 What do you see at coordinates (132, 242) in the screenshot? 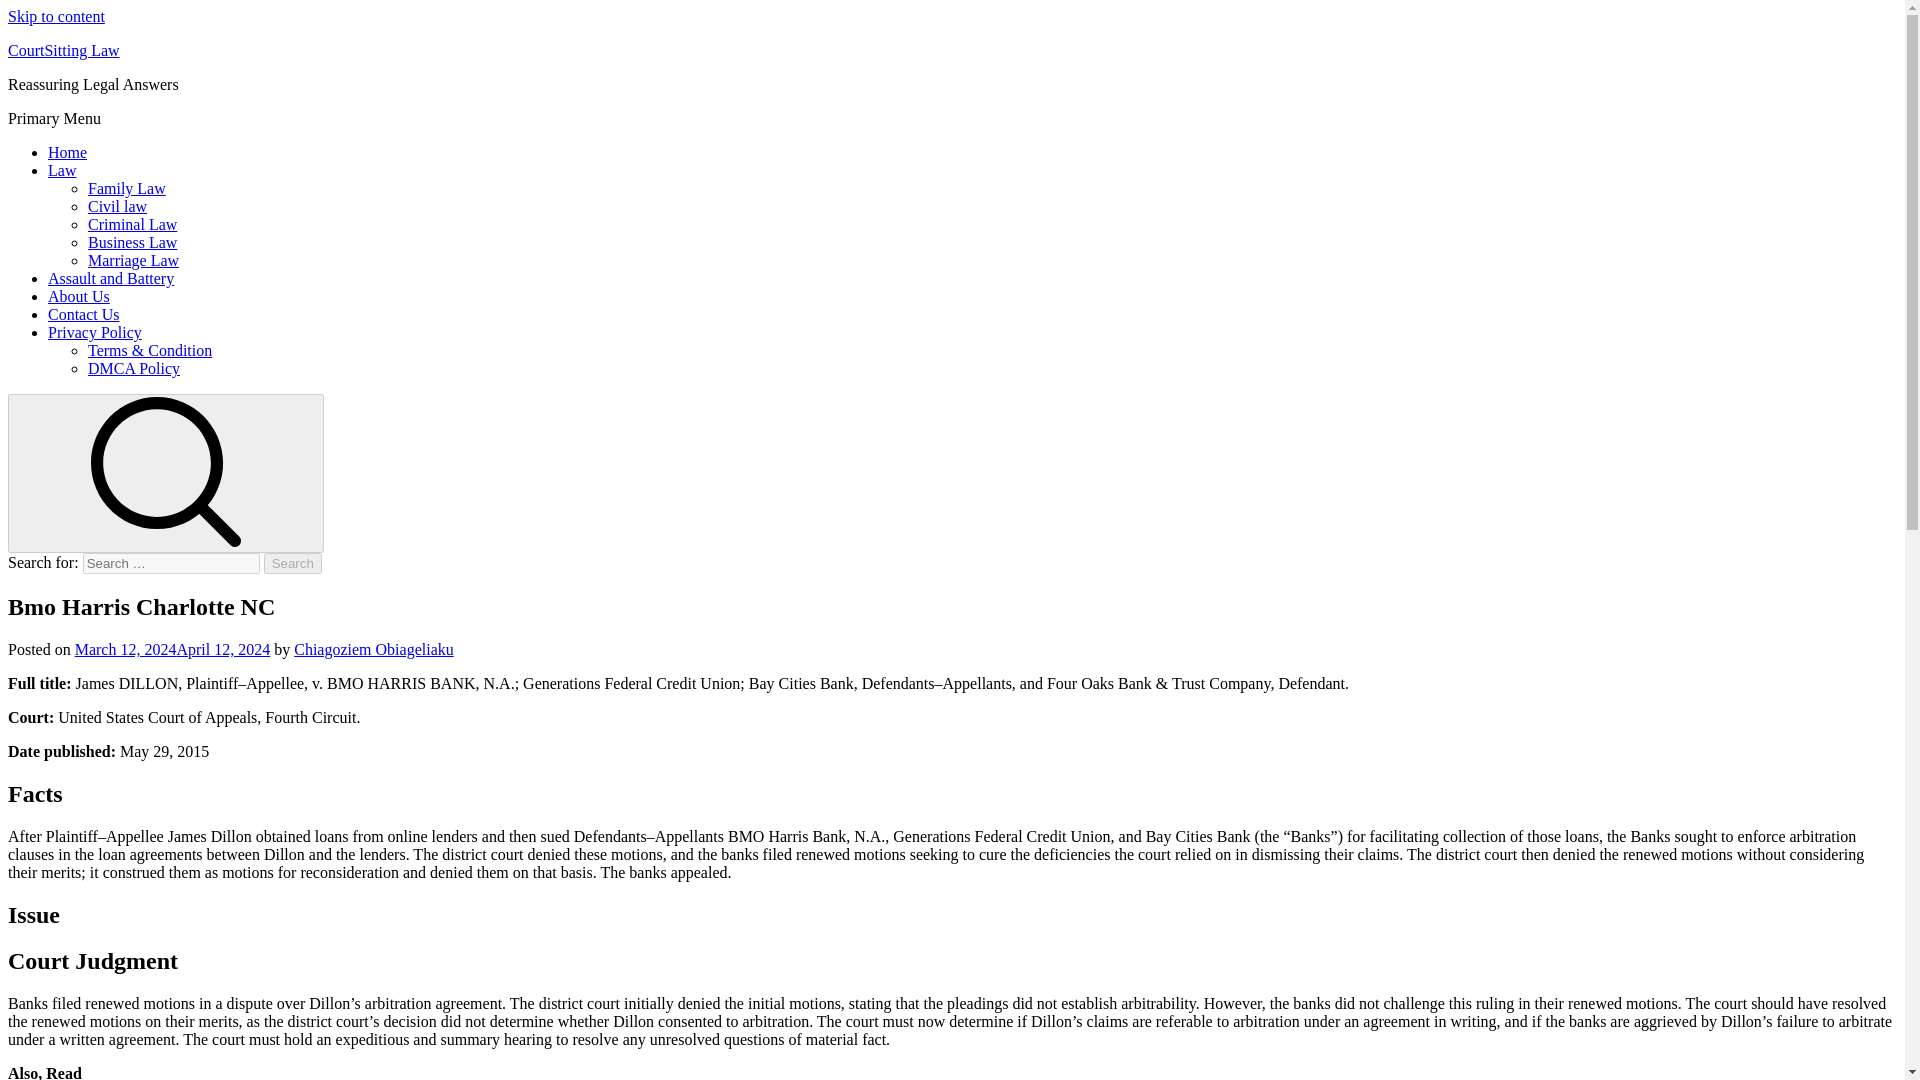
I see `Business Law` at bounding box center [132, 242].